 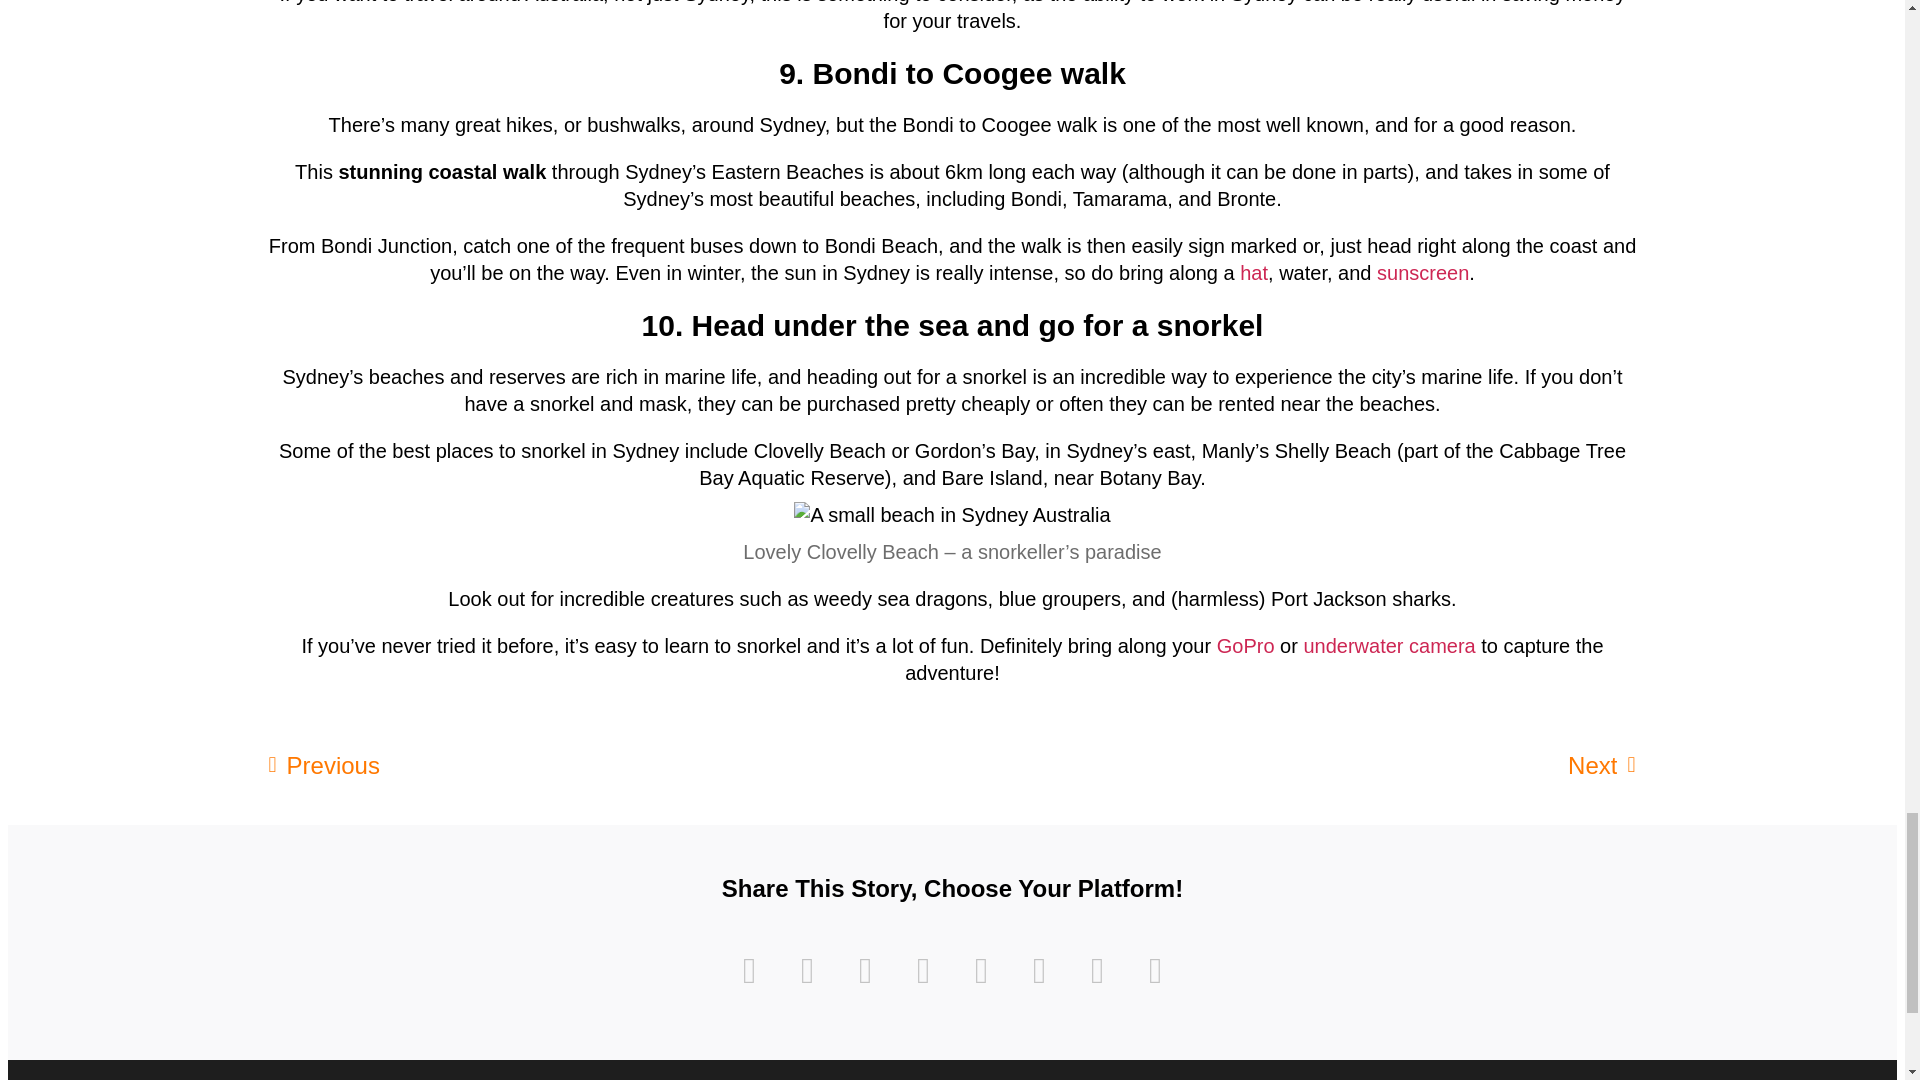 What do you see at coordinates (1422, 273) in the screenshot?
I see `sunscreen` at bounding box center [1422, 273].